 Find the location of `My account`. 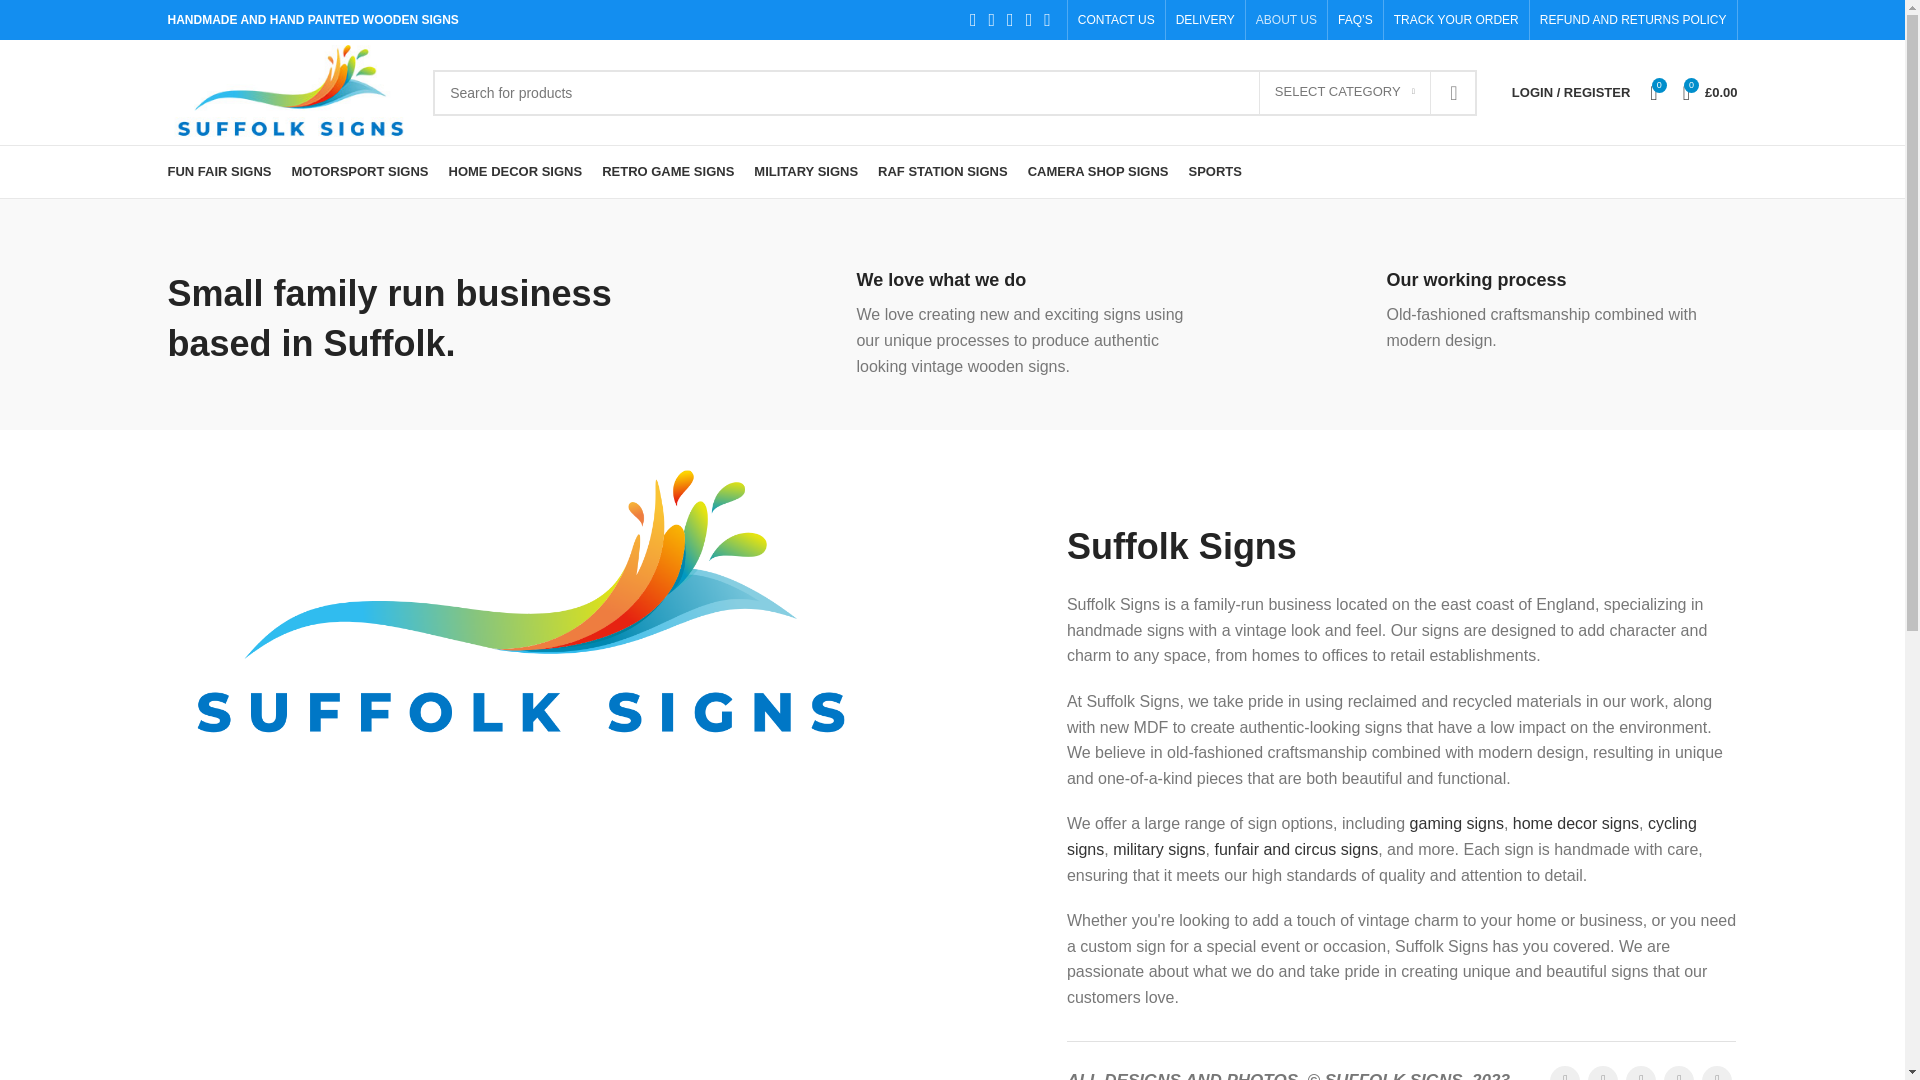

My account is located at coordinates (1570, 92).